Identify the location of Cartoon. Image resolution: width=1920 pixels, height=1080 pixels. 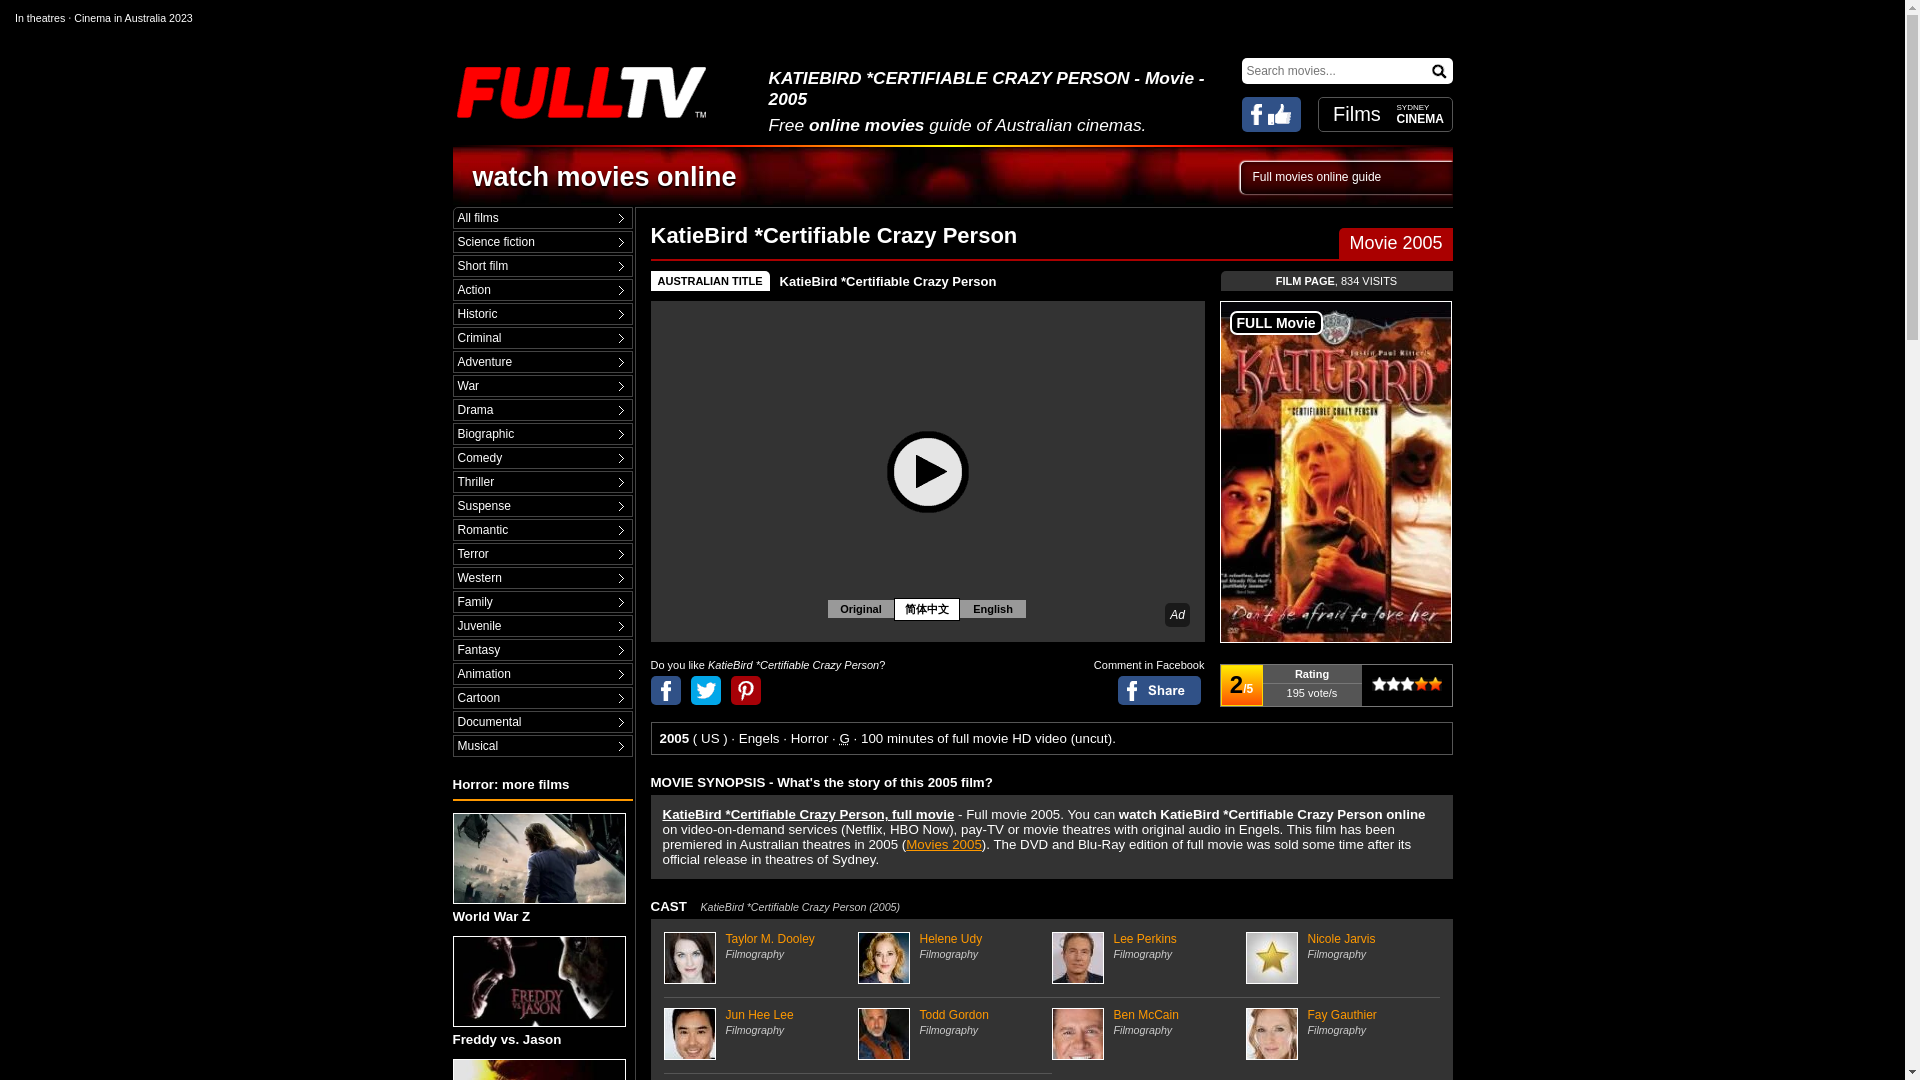
(542, 698).